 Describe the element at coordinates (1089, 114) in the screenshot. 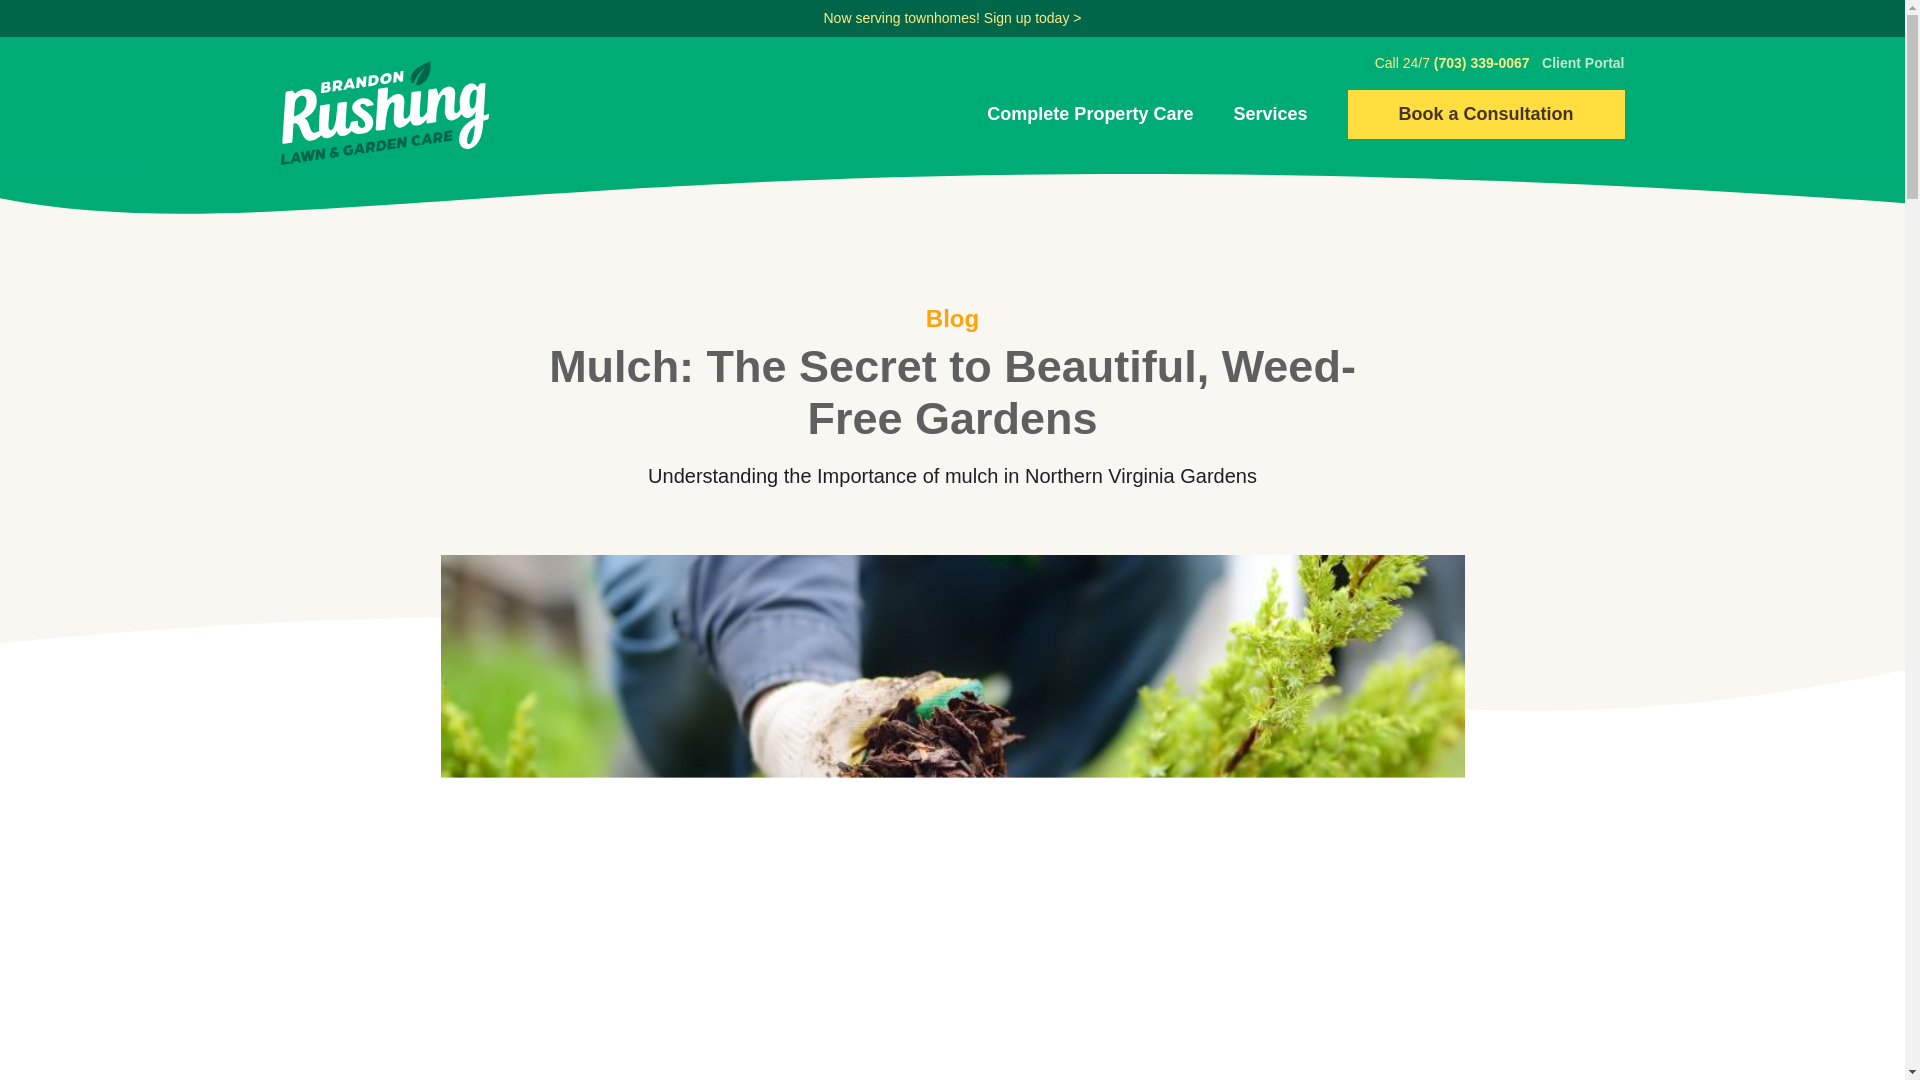

I see `Complete Property Care` at that location.